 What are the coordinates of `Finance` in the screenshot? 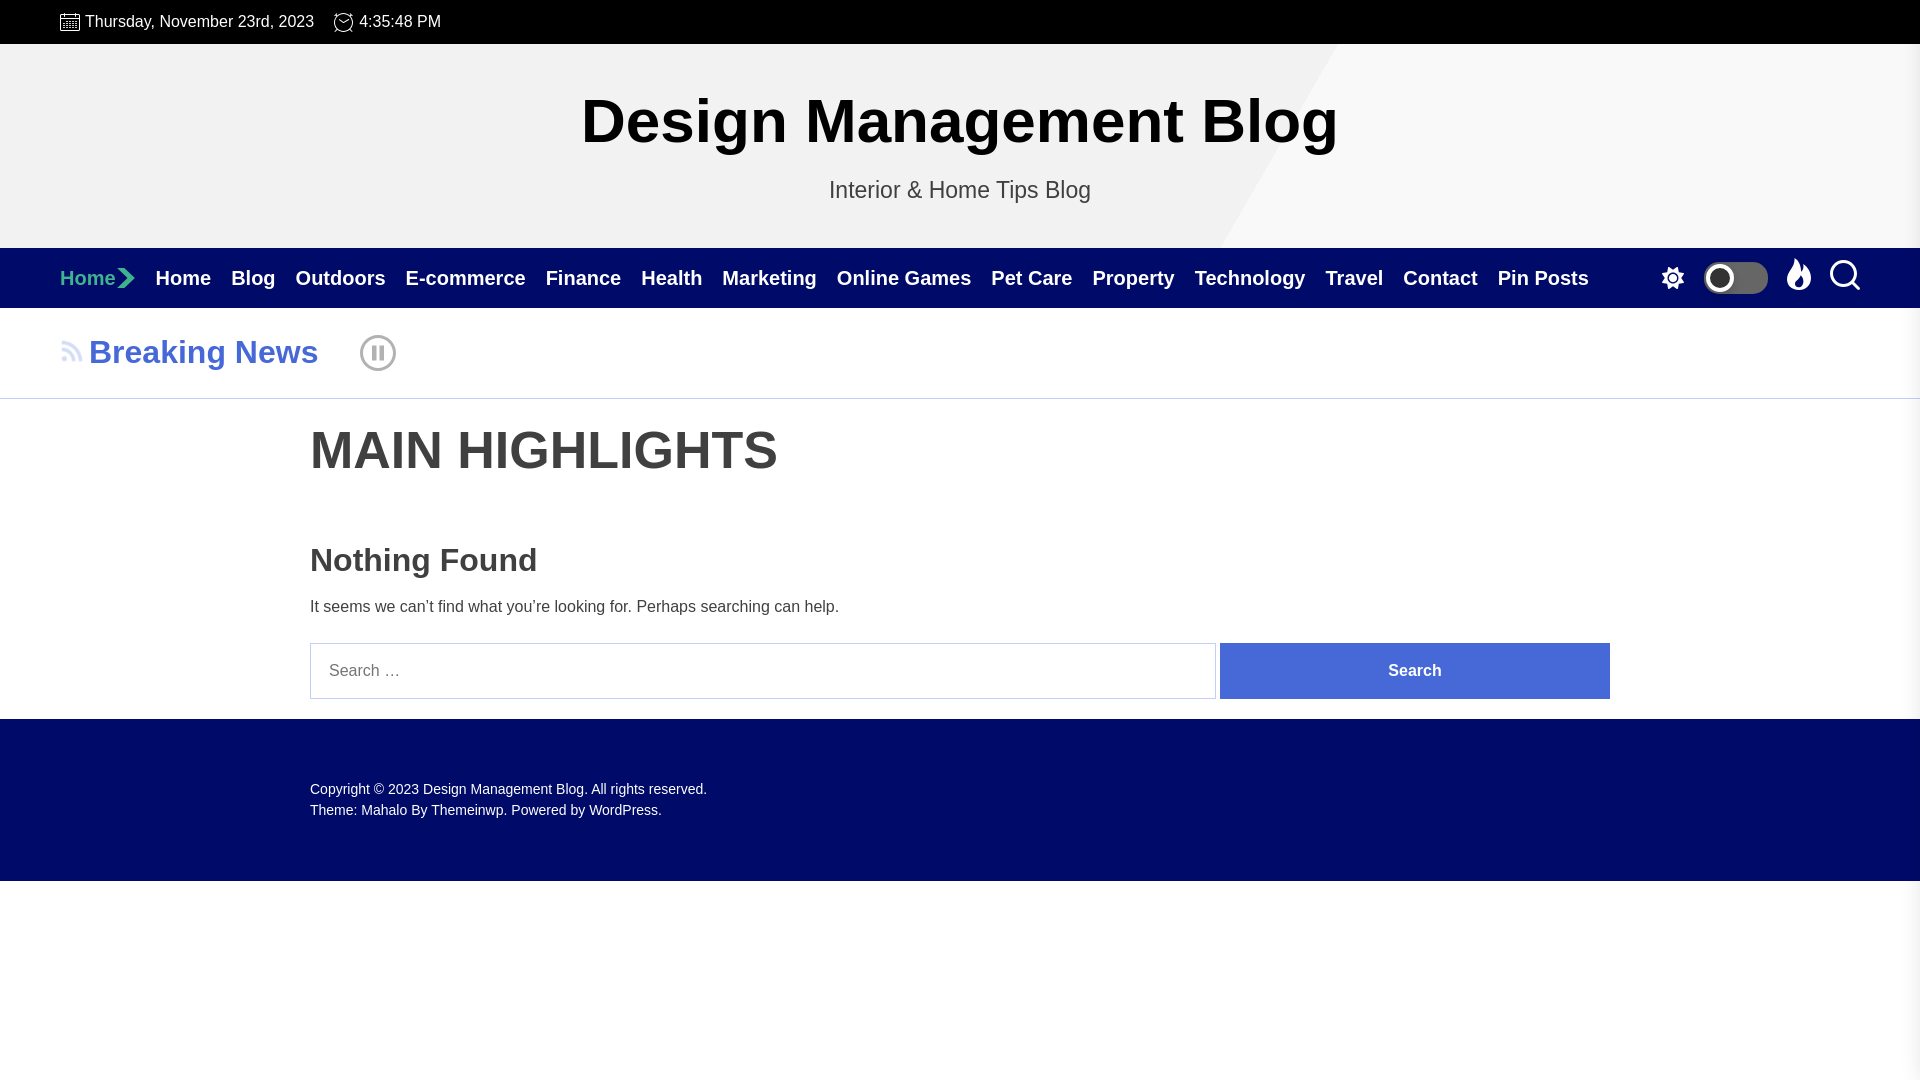 It's located at (594, 278).